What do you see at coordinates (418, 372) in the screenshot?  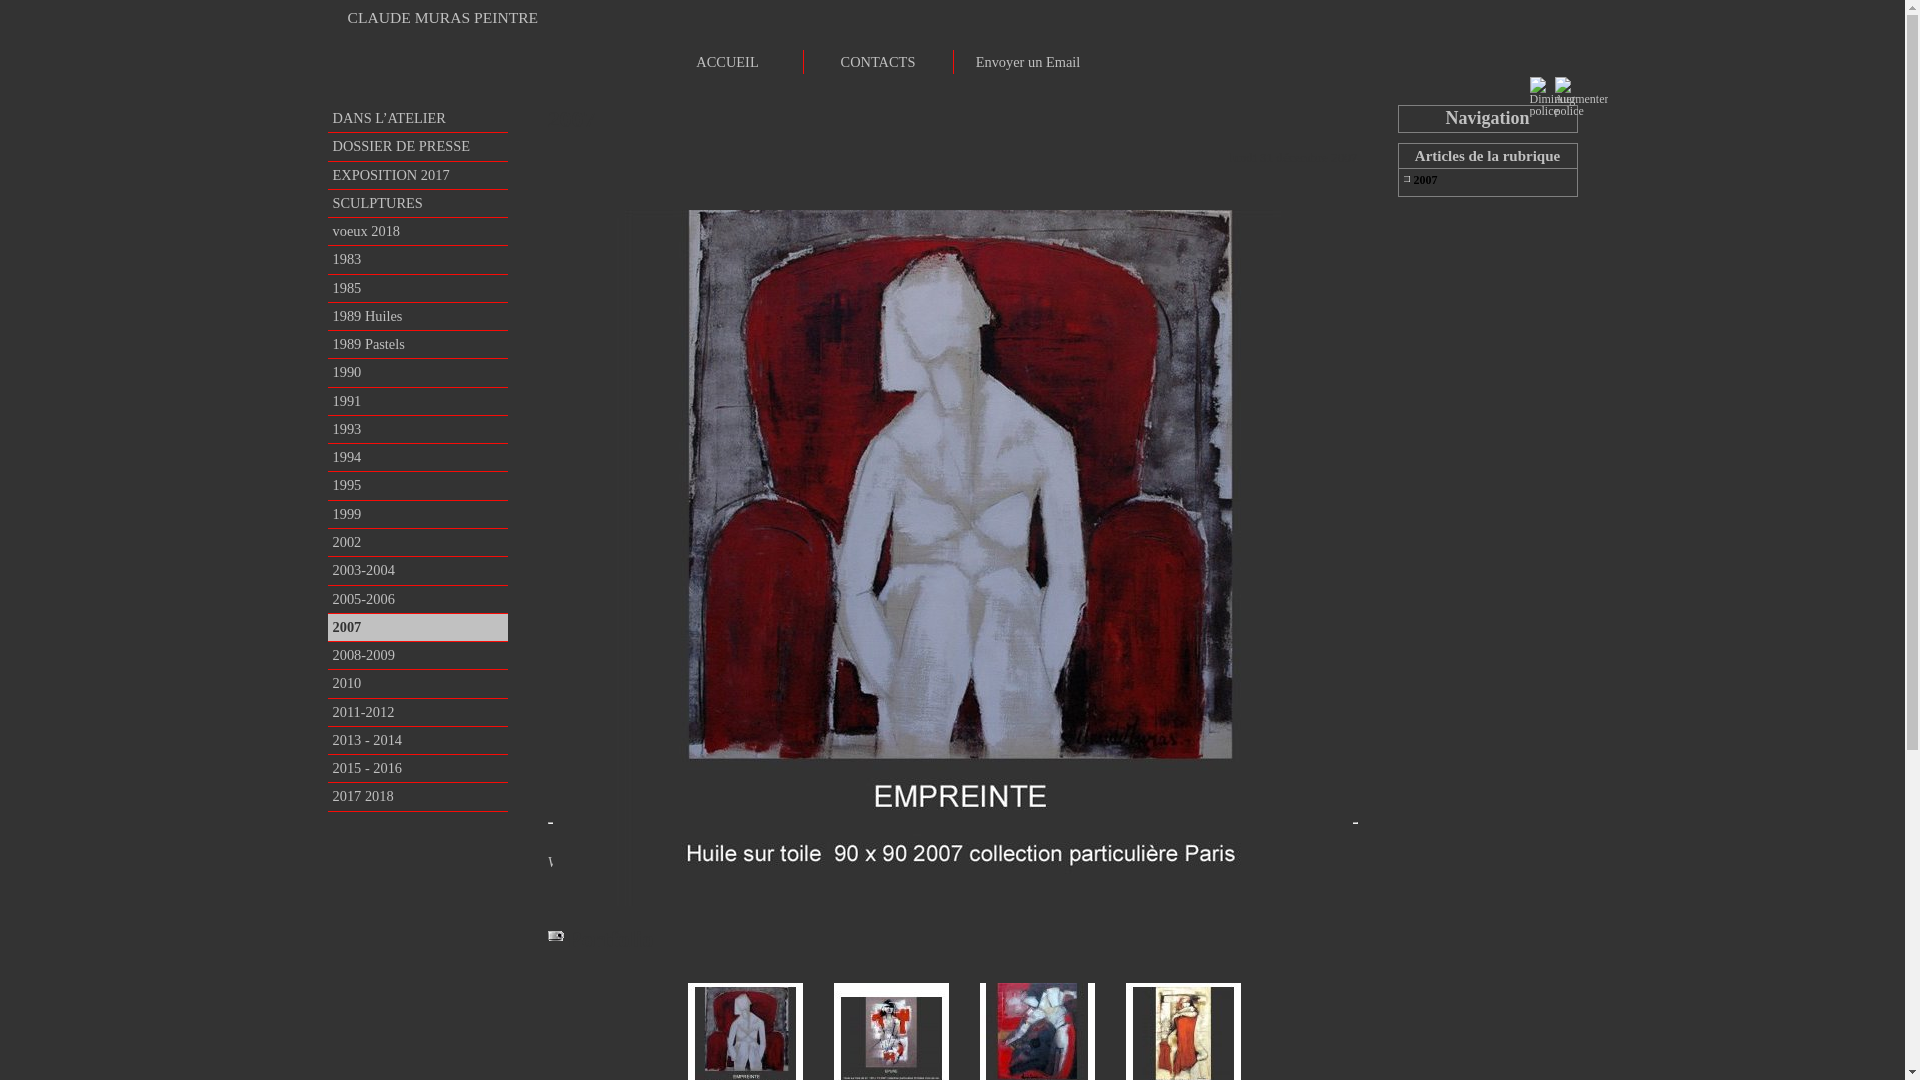 I see `1990` at bounding box center [418, 372].